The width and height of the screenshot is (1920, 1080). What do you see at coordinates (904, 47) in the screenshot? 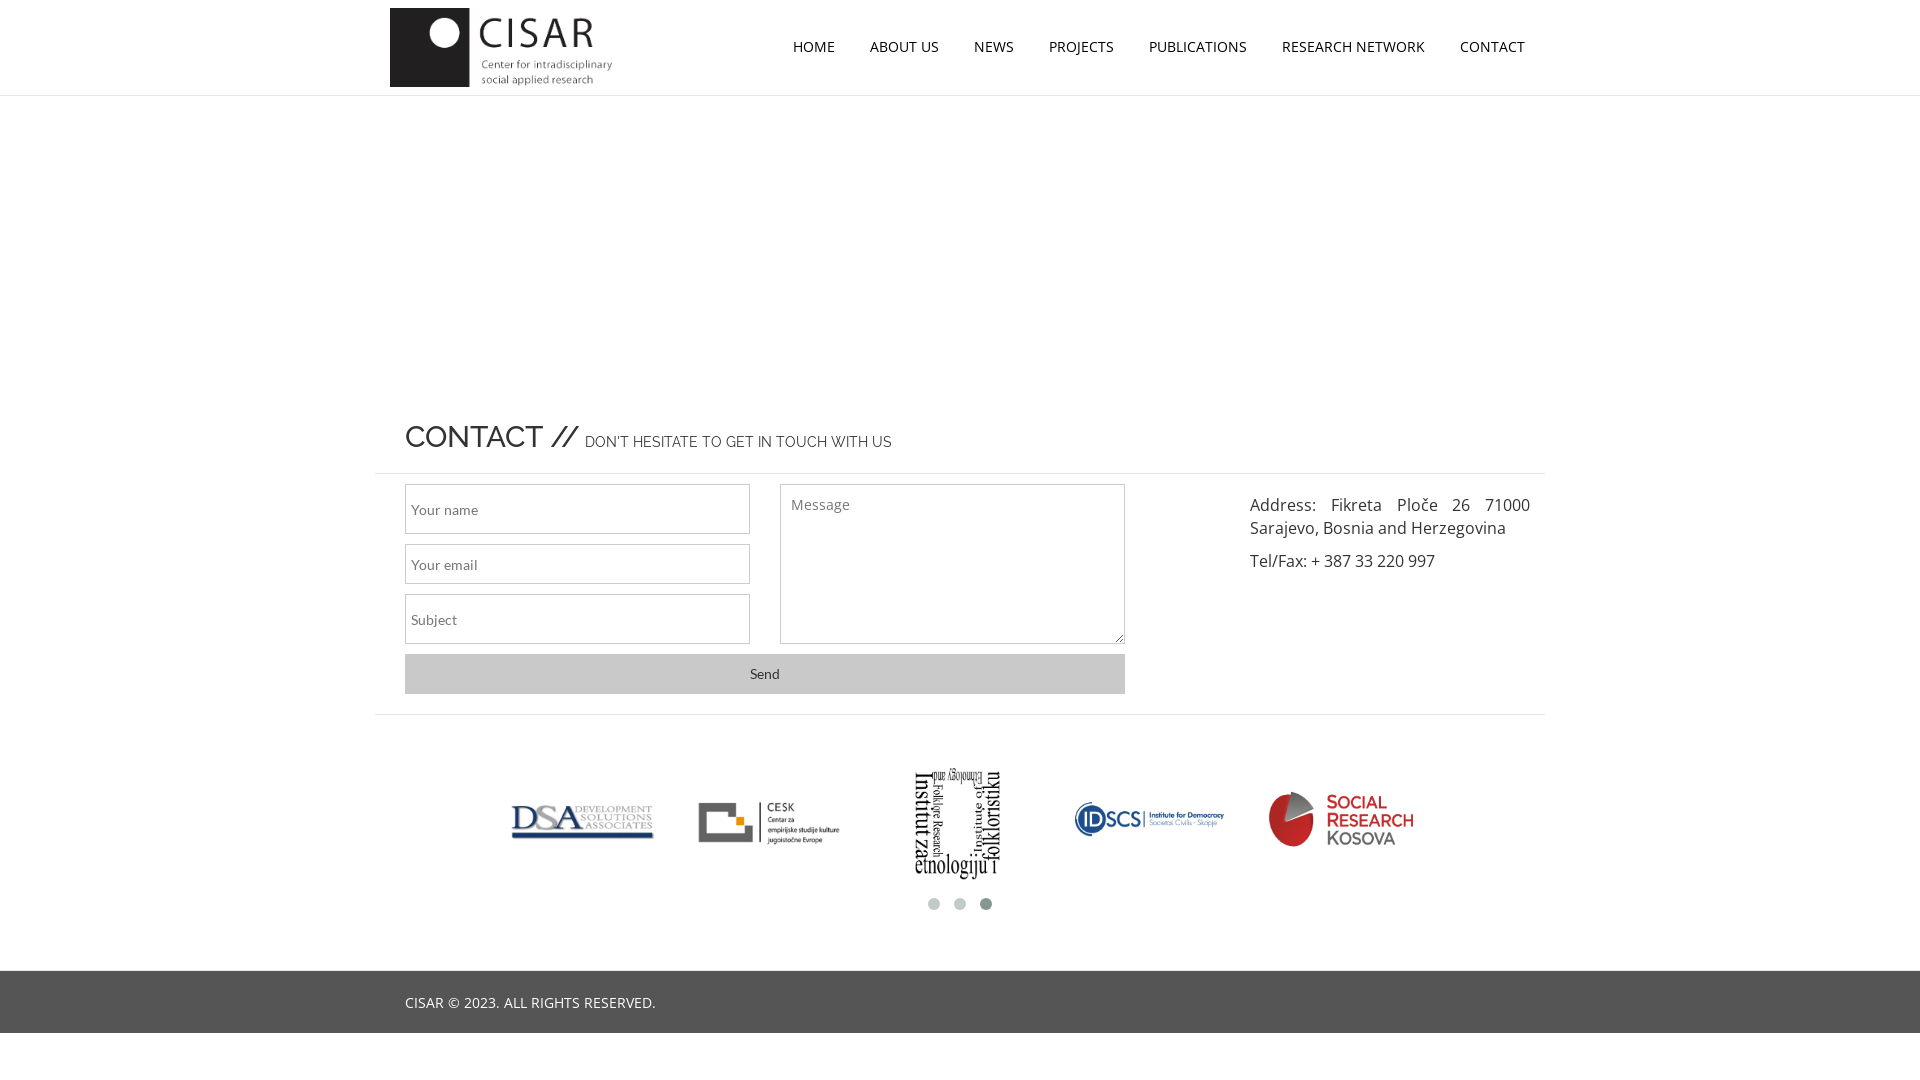
I see `ABOUT US` at bounding box center [904, 47].